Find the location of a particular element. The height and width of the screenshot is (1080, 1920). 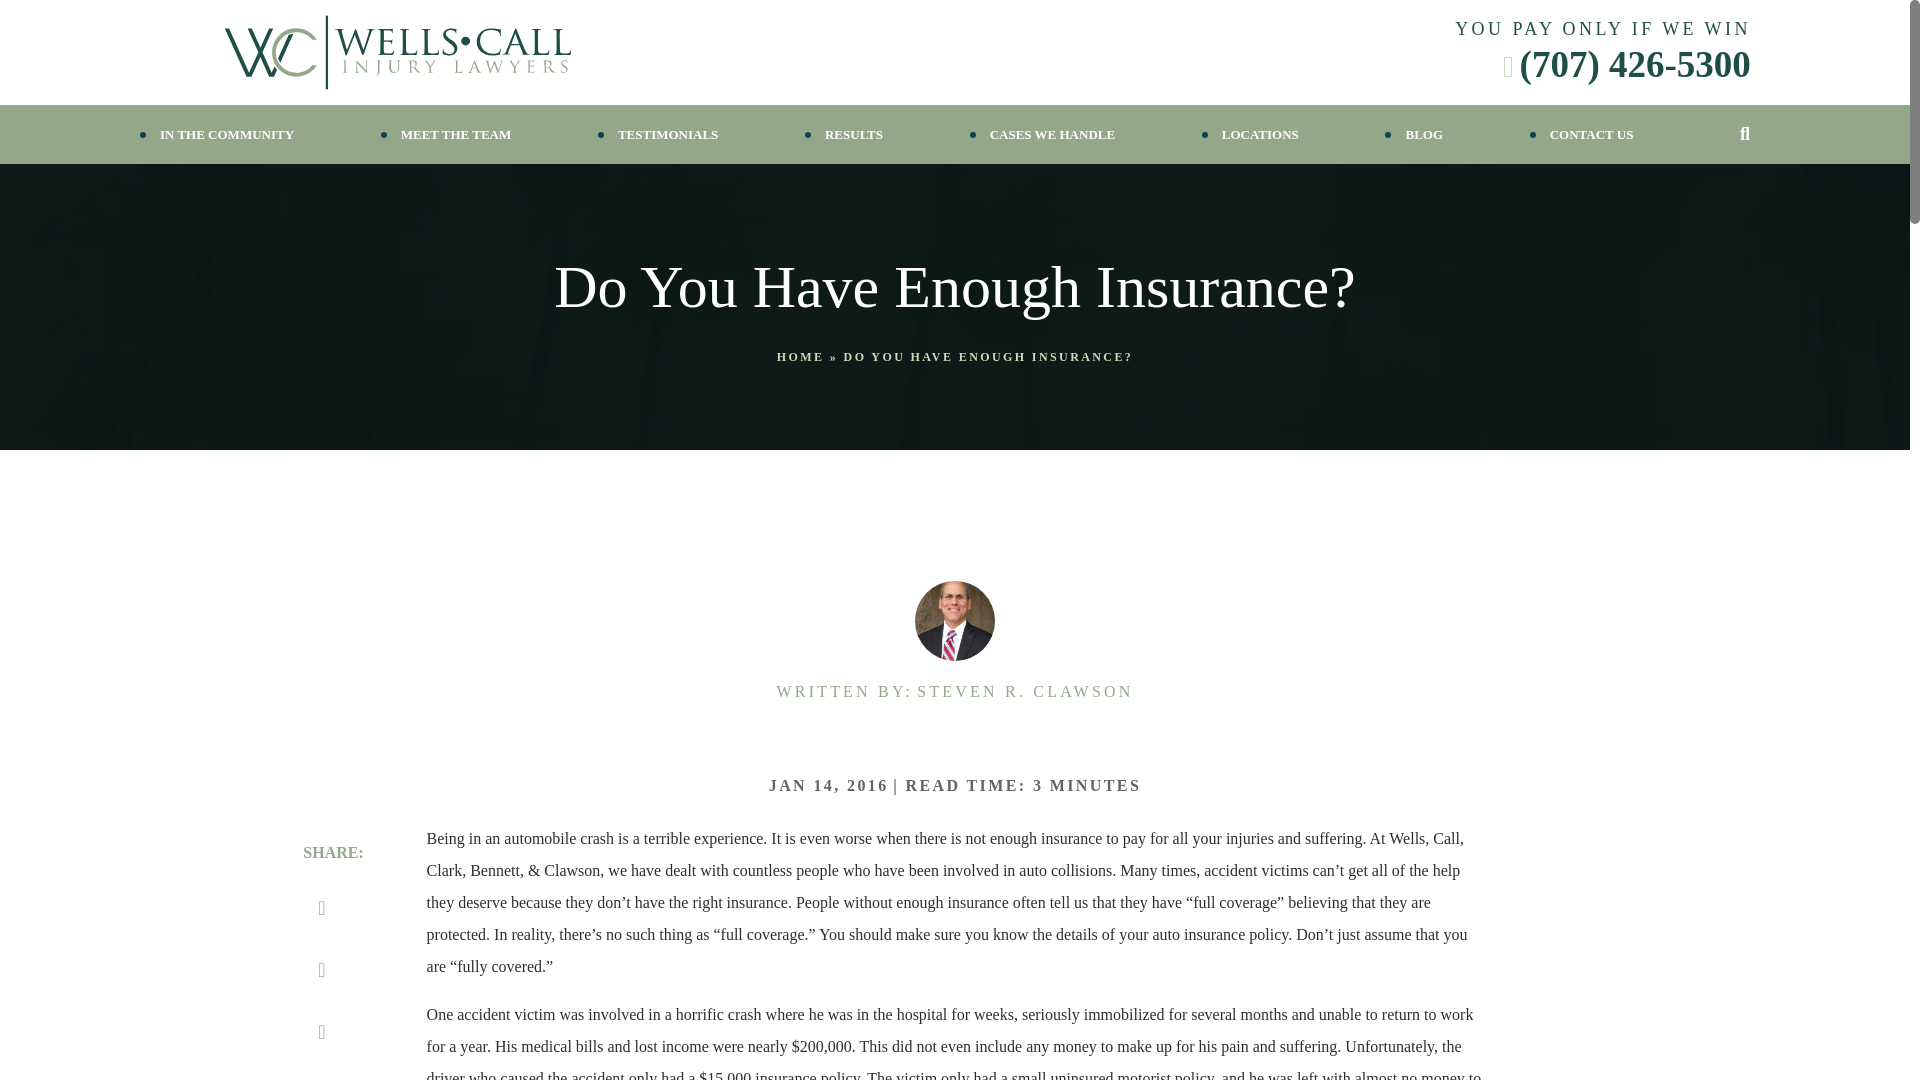

TESTIMONIALS is located at coordinates (668, 134).